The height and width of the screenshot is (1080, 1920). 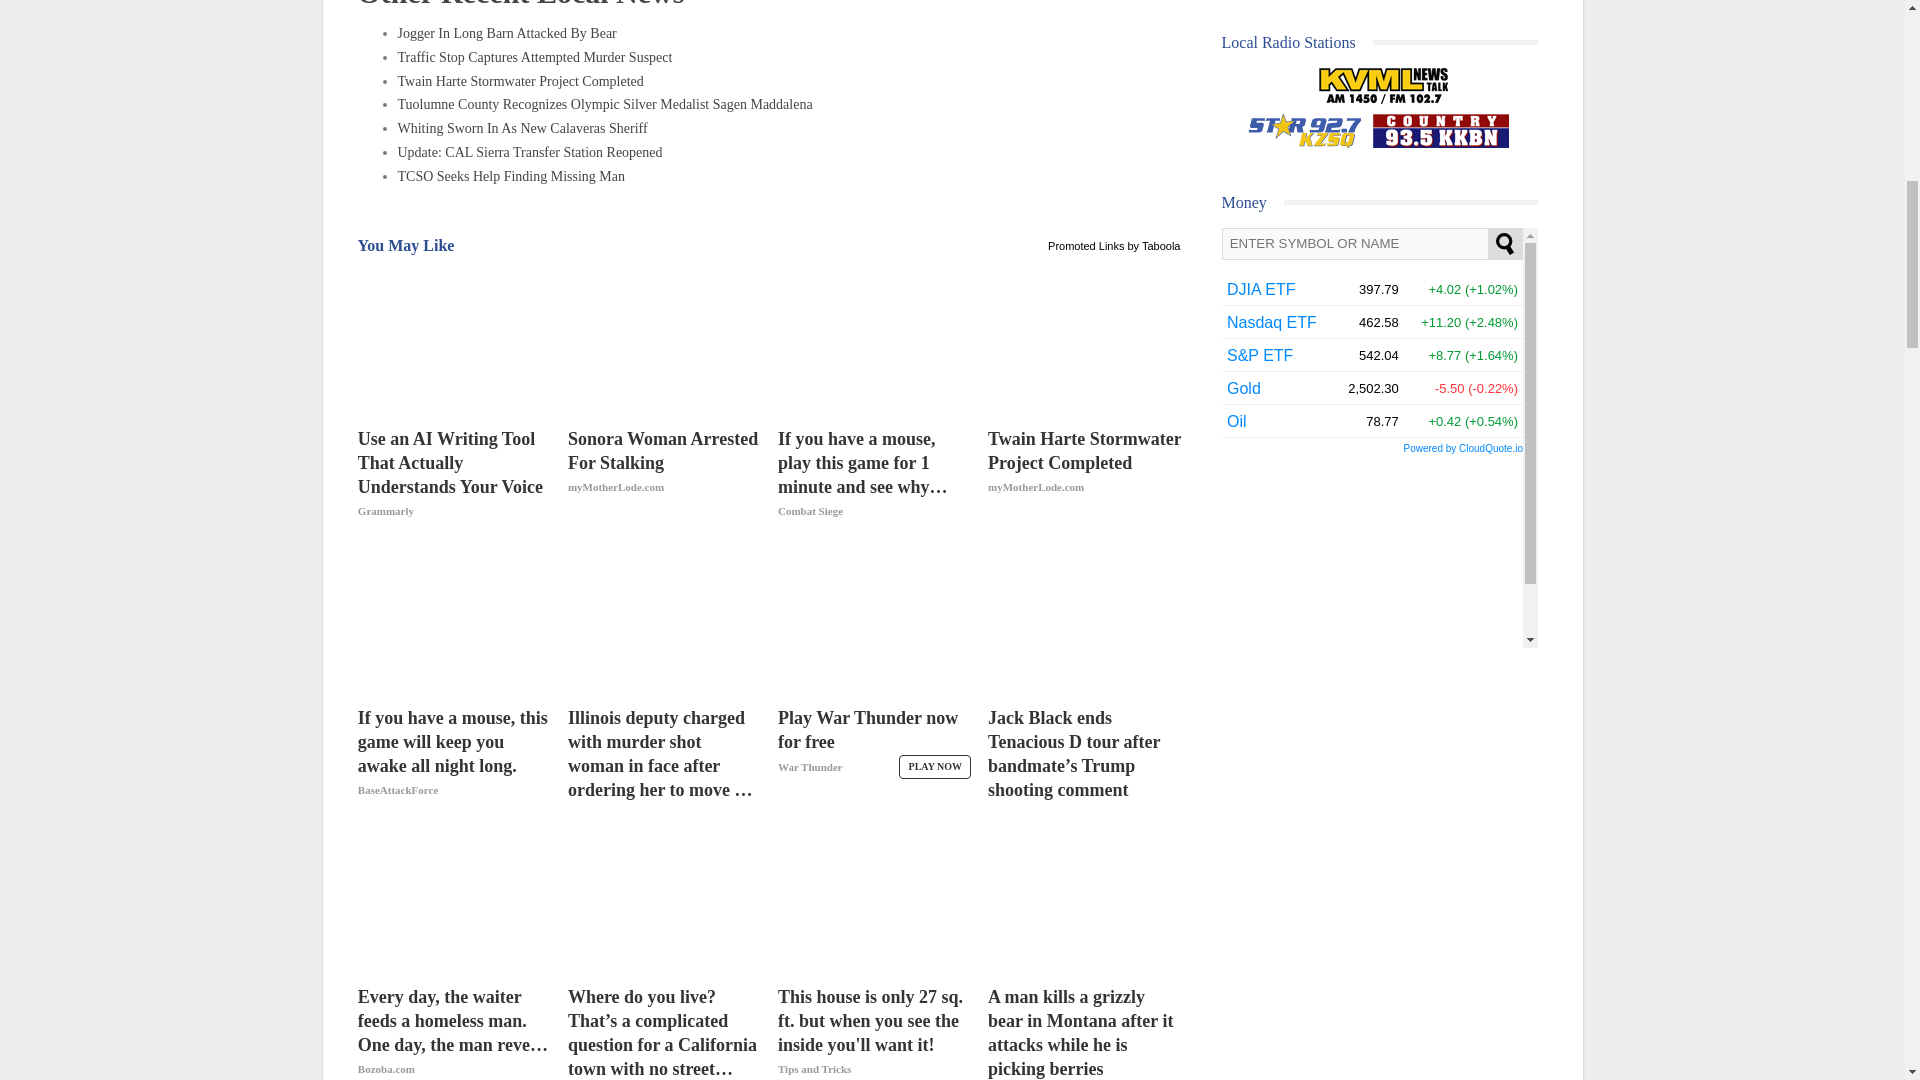 I want to click on Use an AI Writing Tool That Actually Understands Your Voice, so click(x=454, y=342).